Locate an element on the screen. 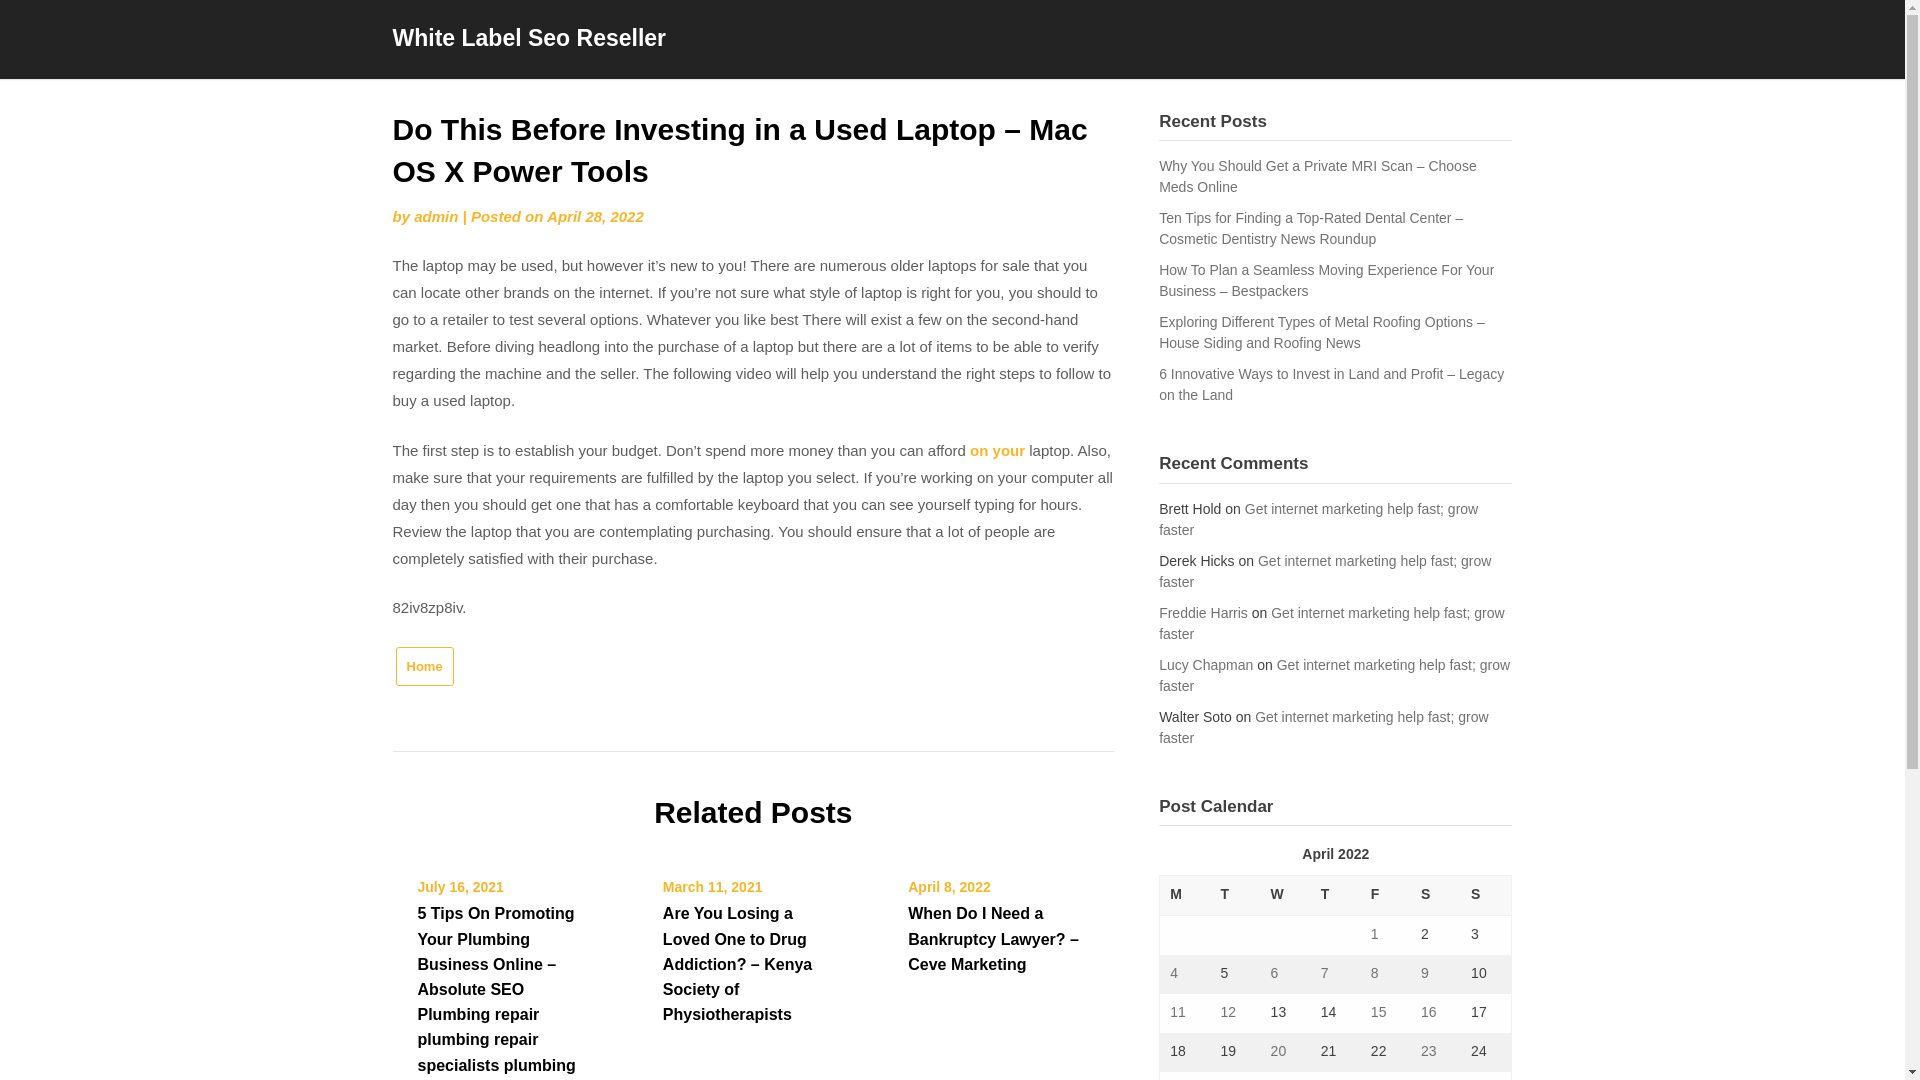  Get internet marketing help fast; grow faster is located at coordinates (1325, 570).